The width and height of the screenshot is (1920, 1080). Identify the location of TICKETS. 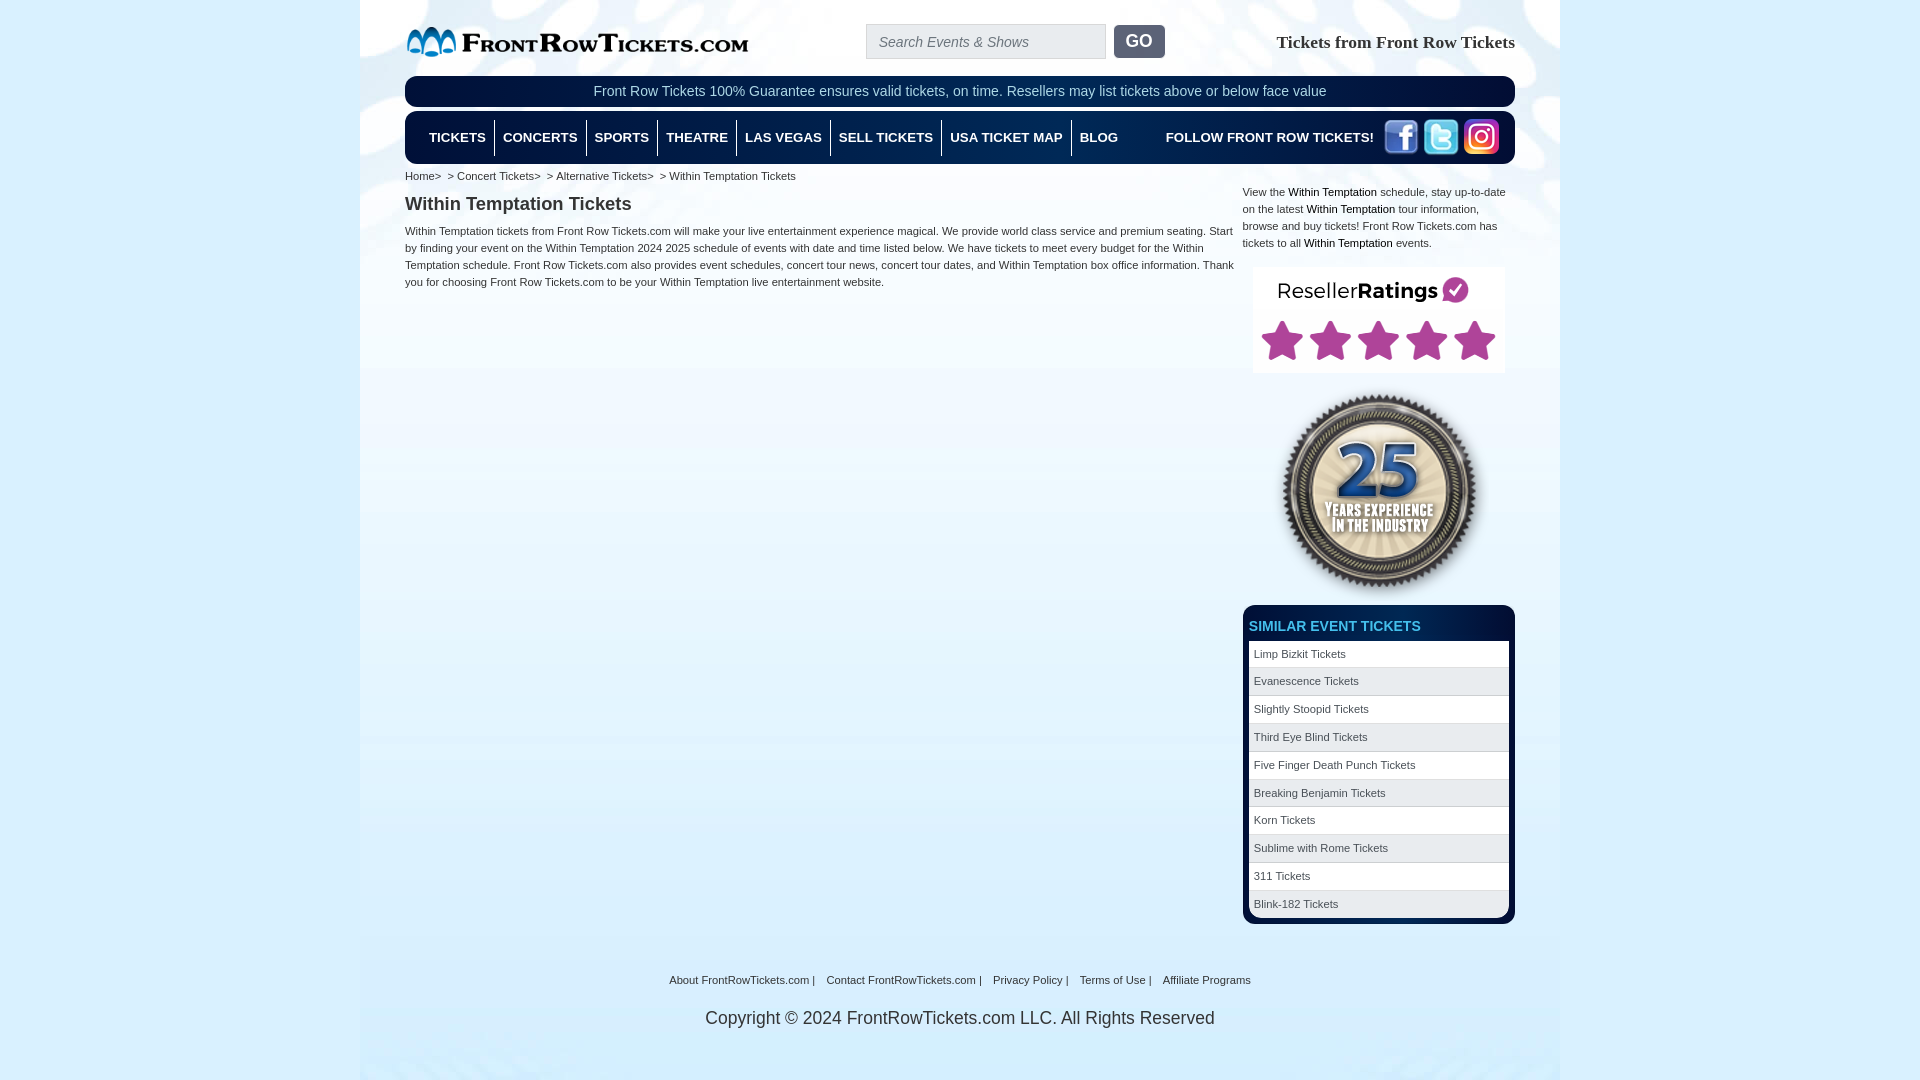
(458, 137).